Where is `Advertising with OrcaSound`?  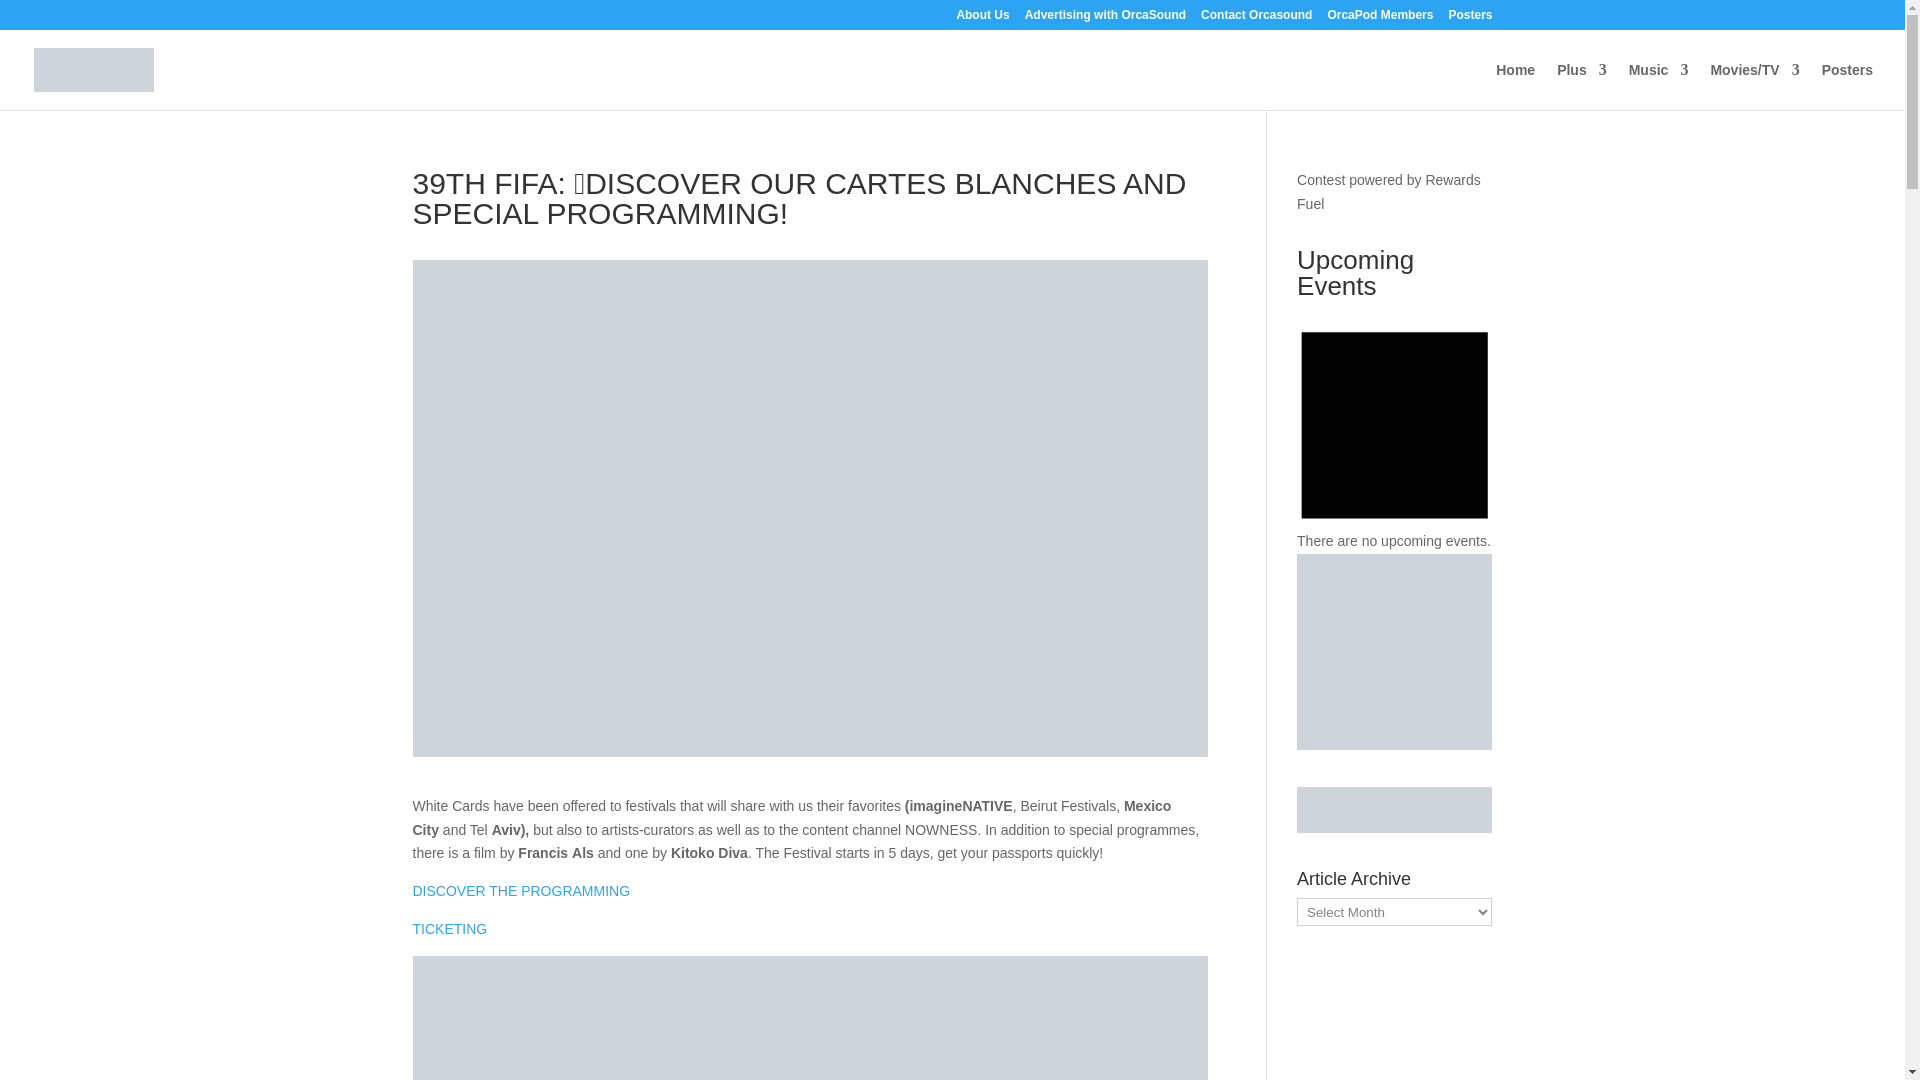
Advertising with OrcaSound is located at coordinates (1106, 19).